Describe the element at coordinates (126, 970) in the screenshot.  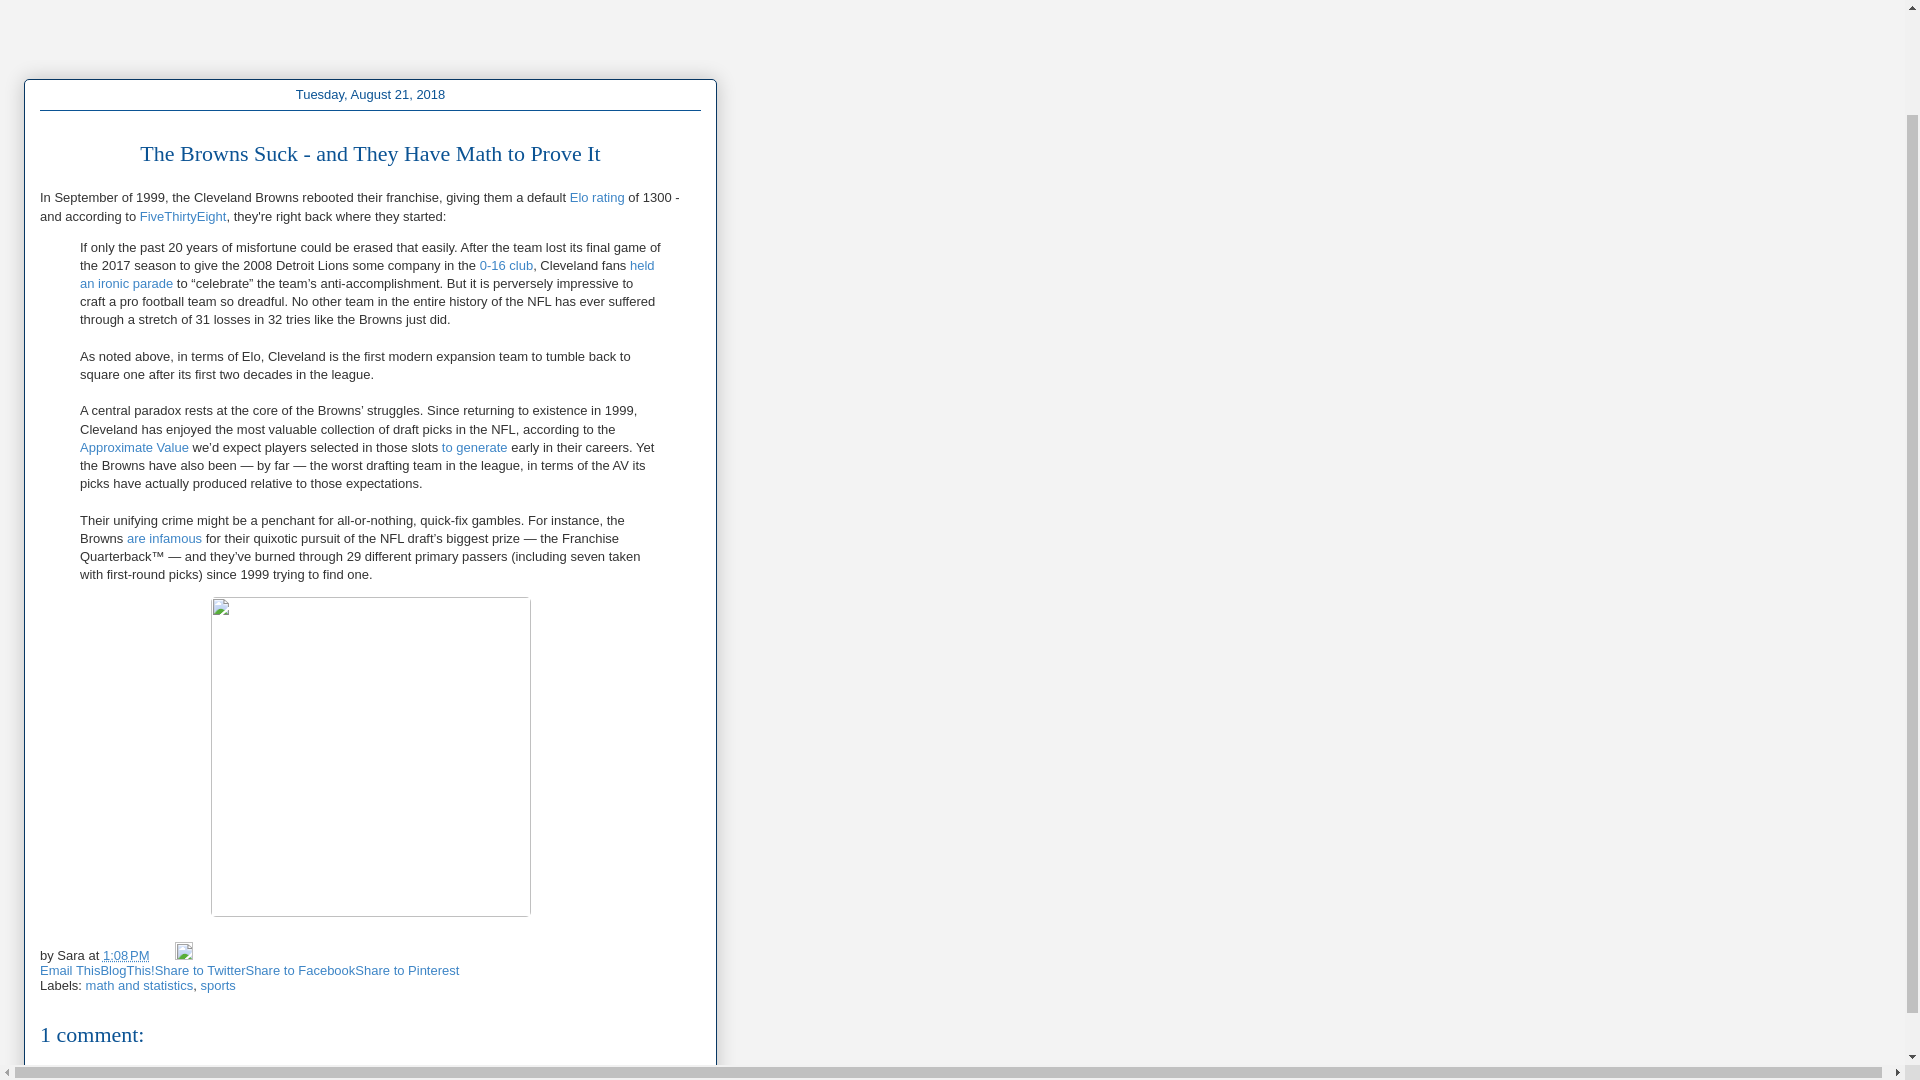
I see `BlogThis!` at that location.